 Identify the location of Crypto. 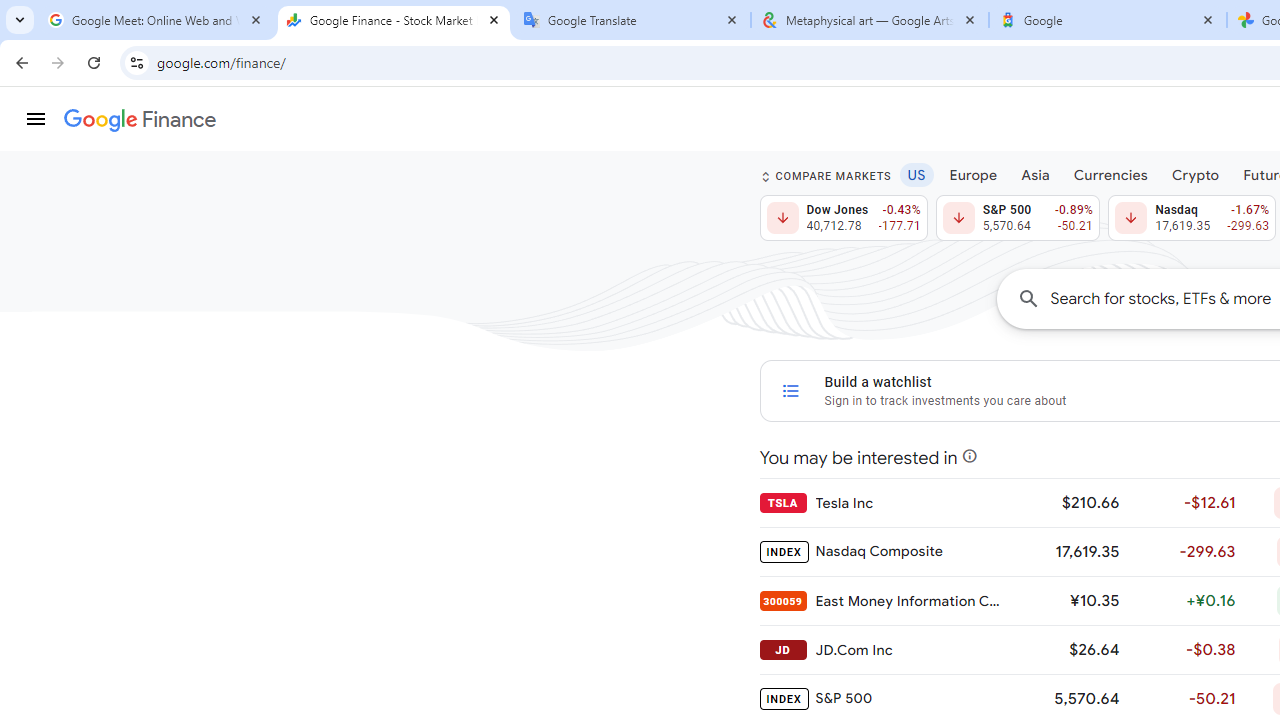
(1195, 174).